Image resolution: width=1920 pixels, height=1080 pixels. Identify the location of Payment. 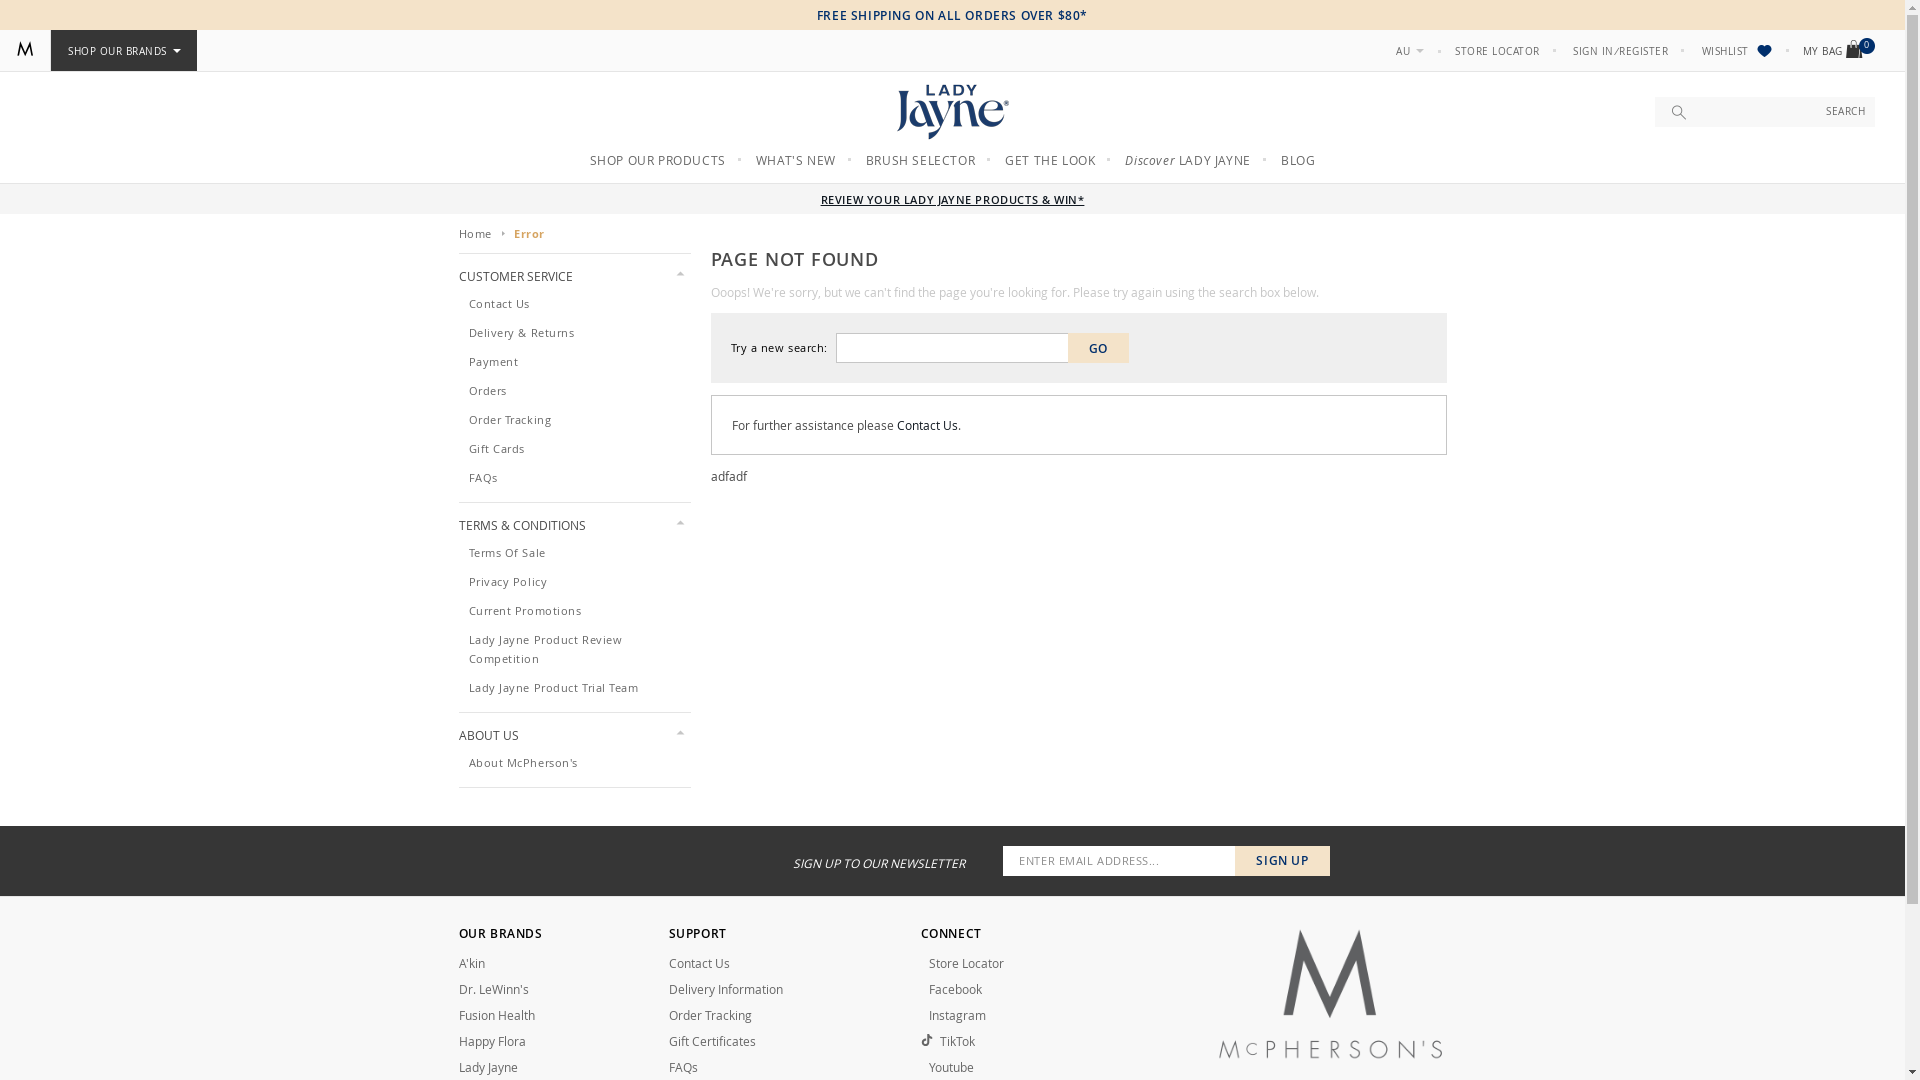
(493, 362).